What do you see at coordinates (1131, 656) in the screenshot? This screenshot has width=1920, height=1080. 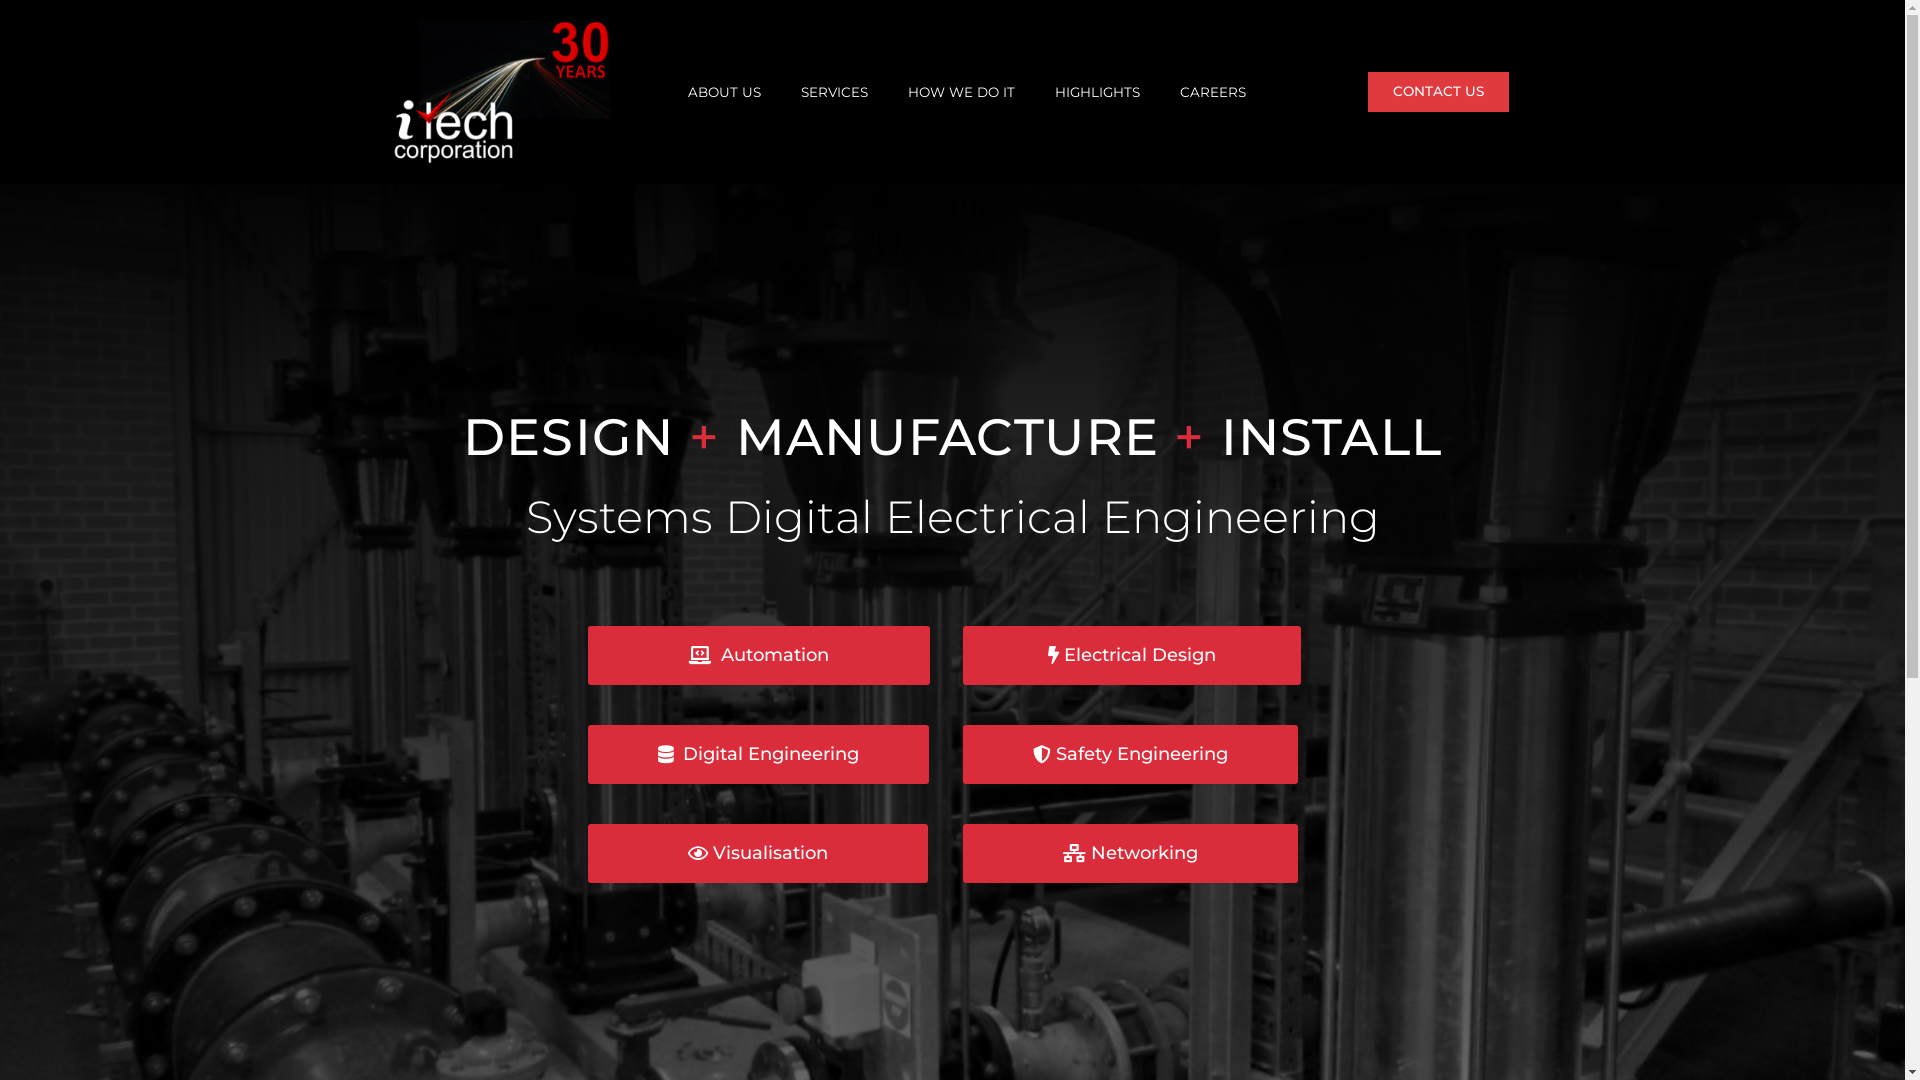 I see `Electrical Design` at bounding box center [1131, 656].